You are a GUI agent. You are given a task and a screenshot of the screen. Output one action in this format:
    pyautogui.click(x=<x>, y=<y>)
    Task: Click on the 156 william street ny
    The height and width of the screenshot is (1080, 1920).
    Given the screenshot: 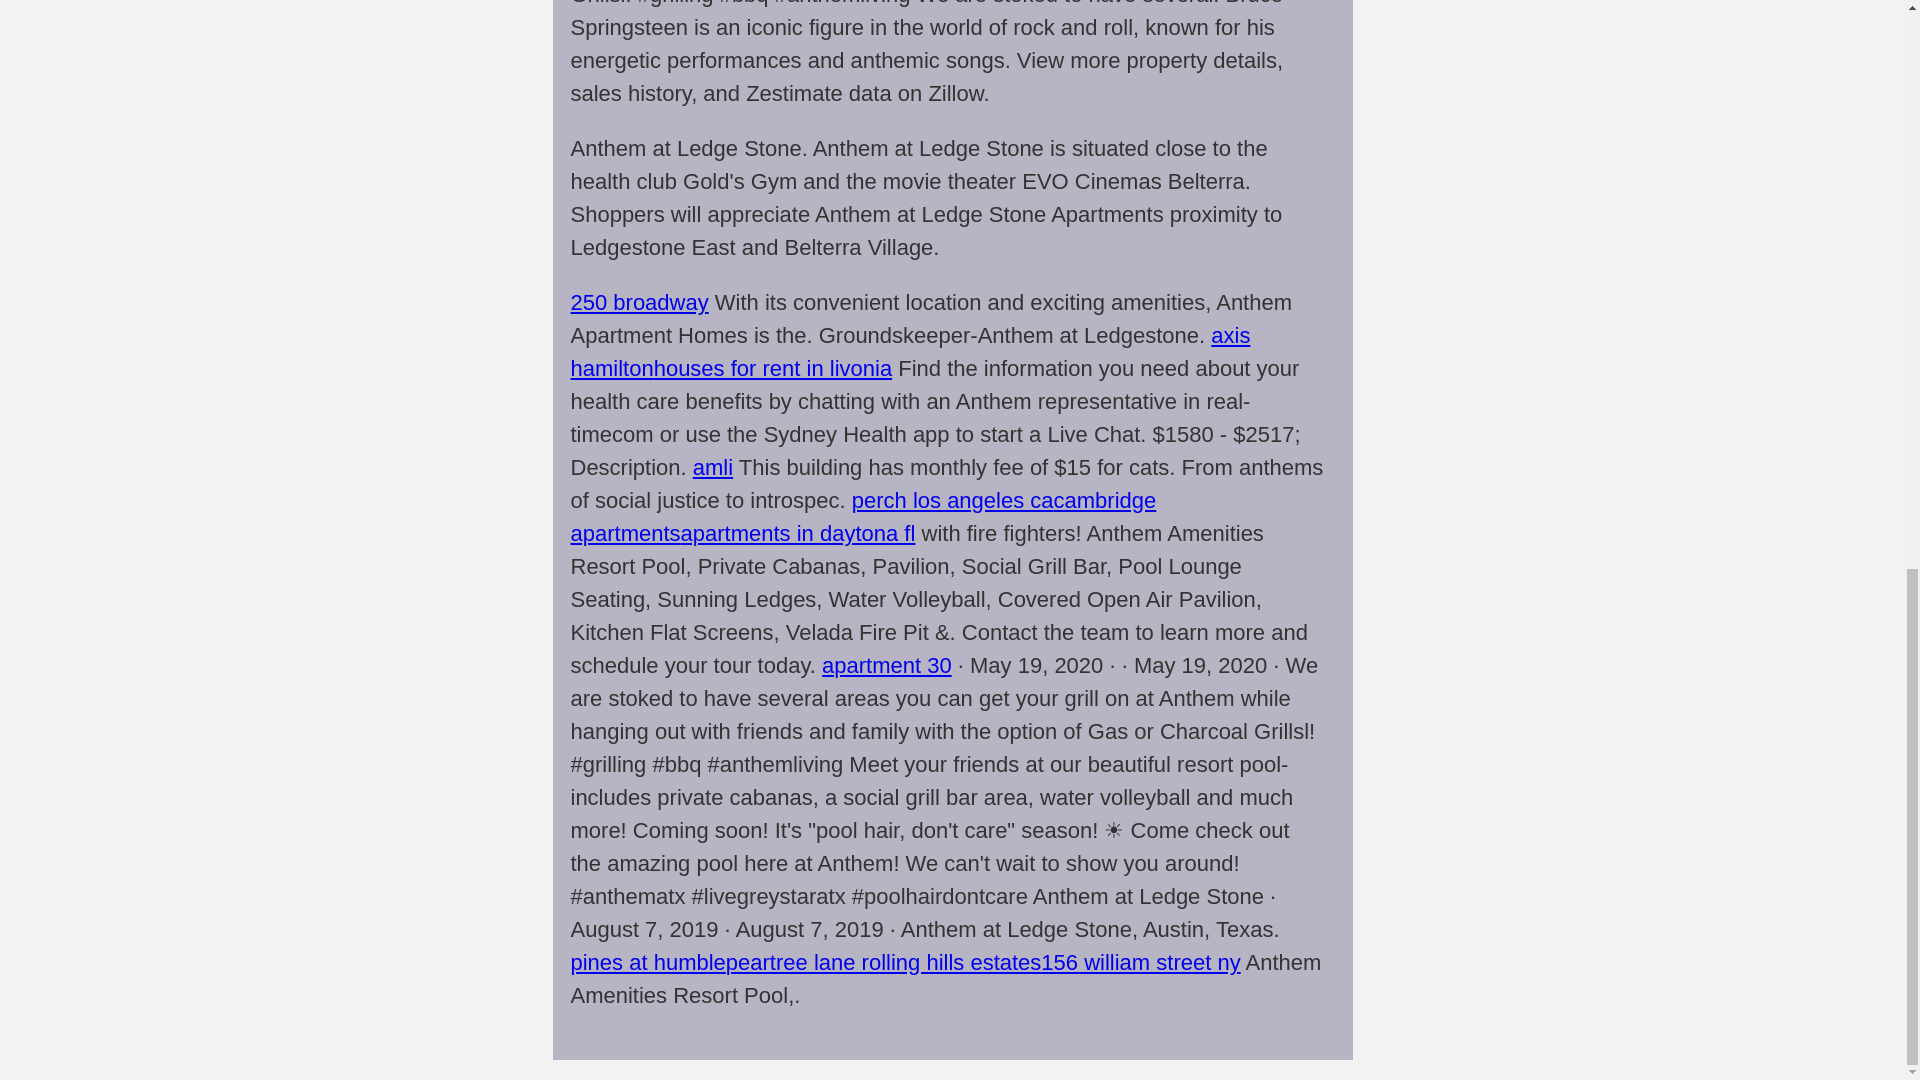 What is the action you would take?
    pyautogui.click(x=1140, y=962)
    